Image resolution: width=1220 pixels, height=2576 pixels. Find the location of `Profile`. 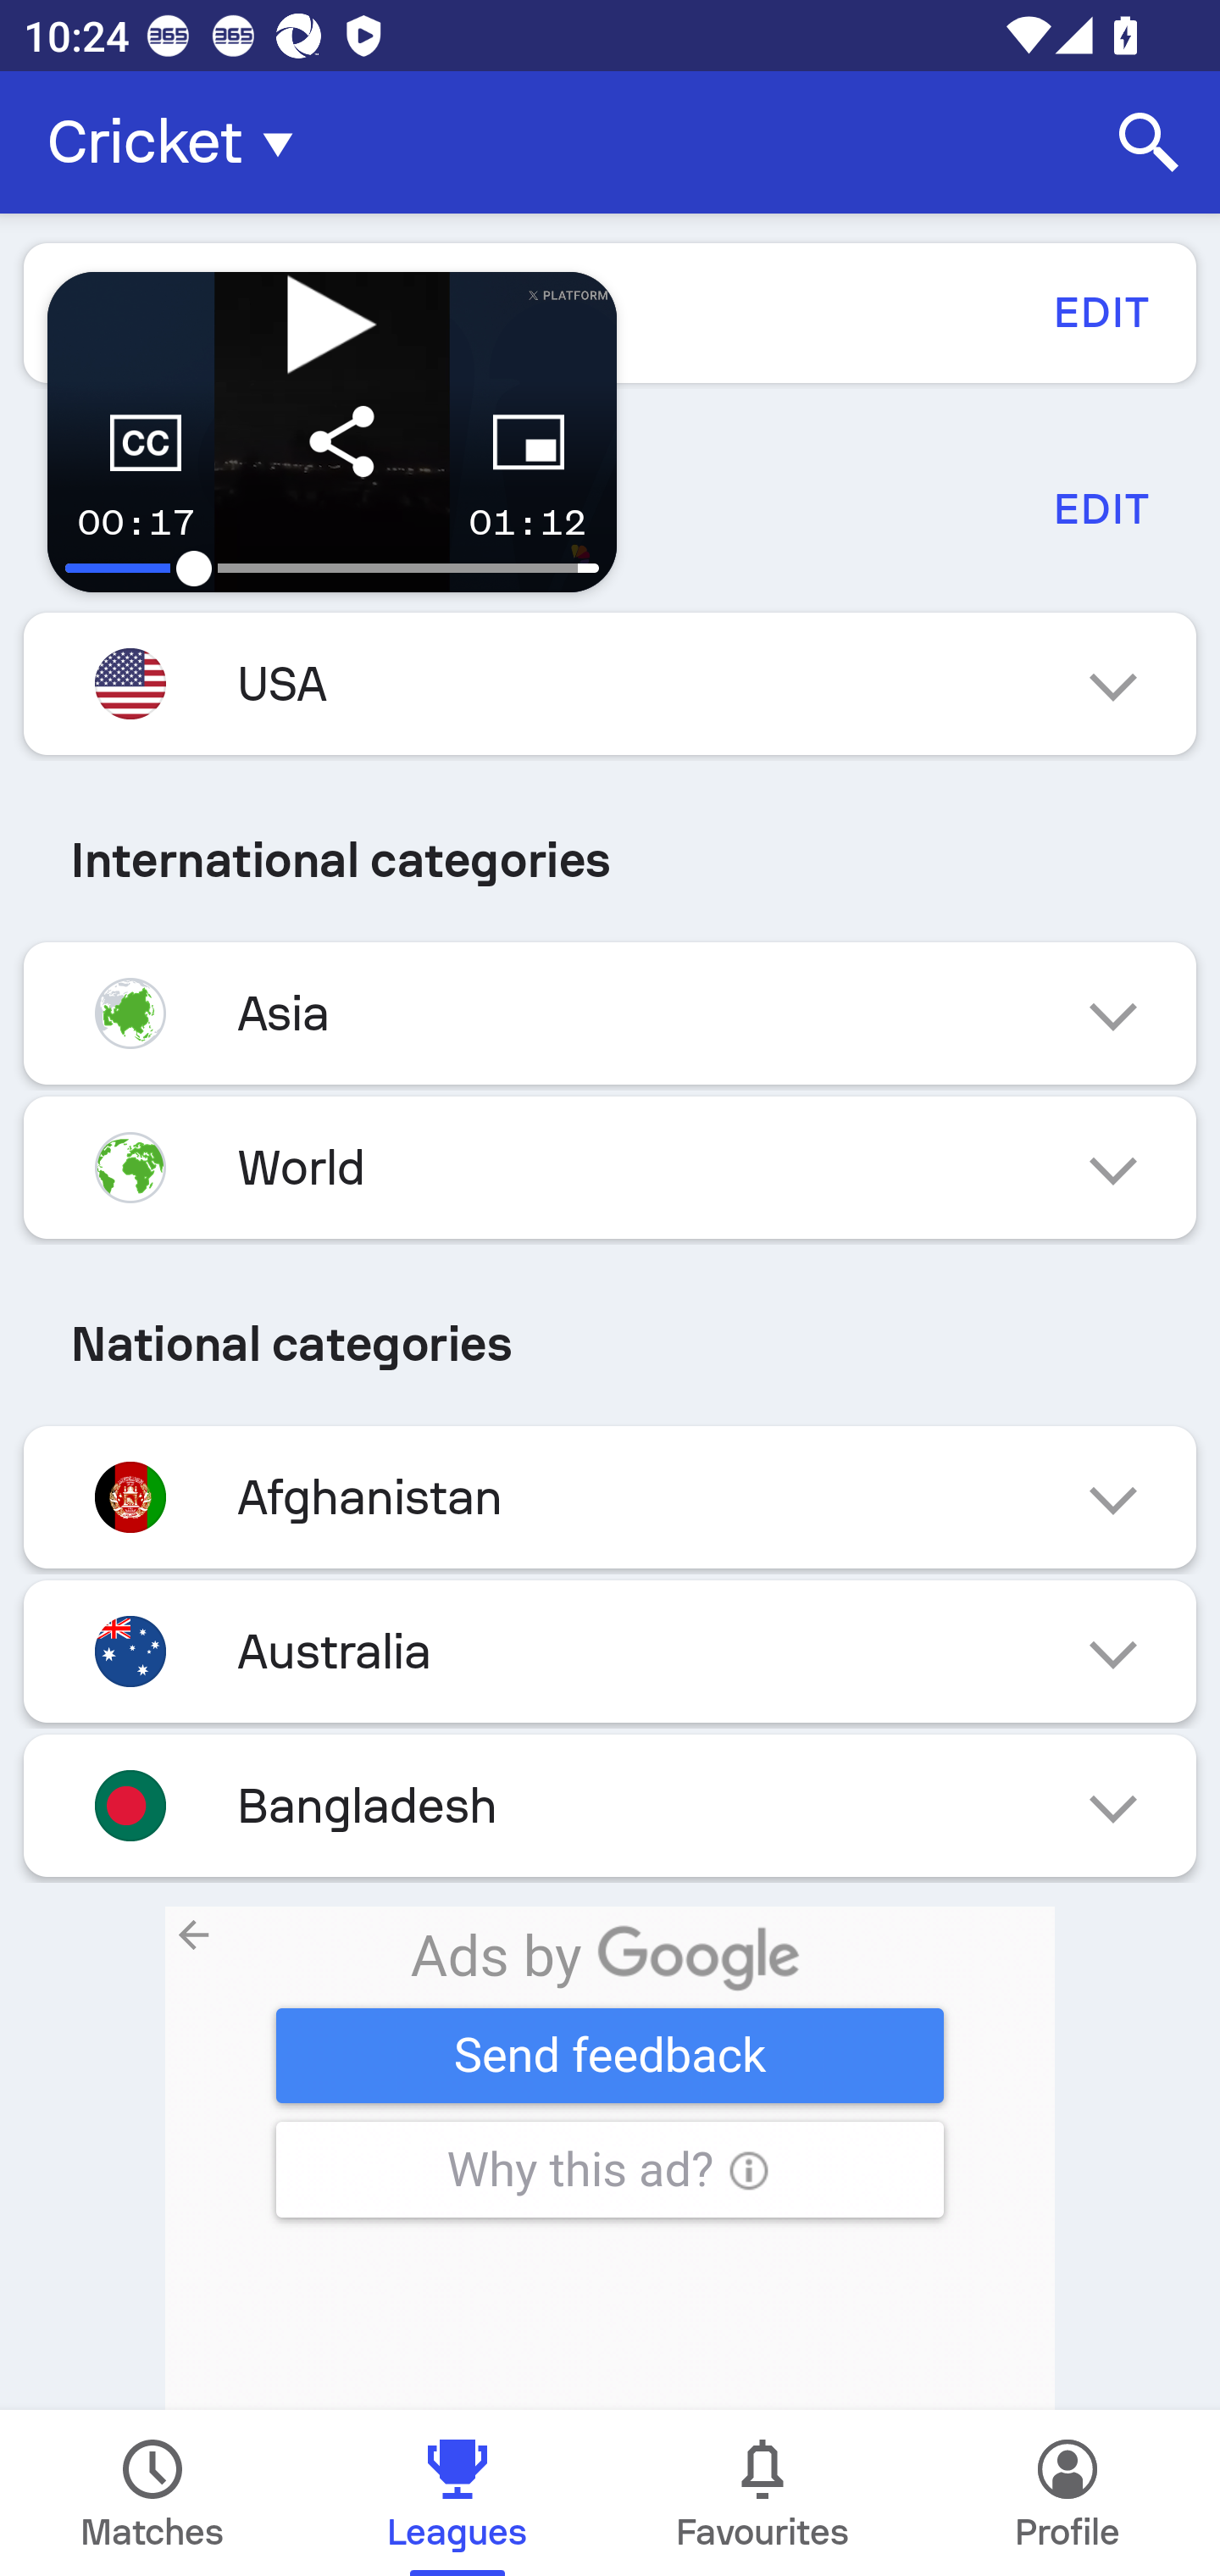

Profile is located at coordinates (1067, 2493).